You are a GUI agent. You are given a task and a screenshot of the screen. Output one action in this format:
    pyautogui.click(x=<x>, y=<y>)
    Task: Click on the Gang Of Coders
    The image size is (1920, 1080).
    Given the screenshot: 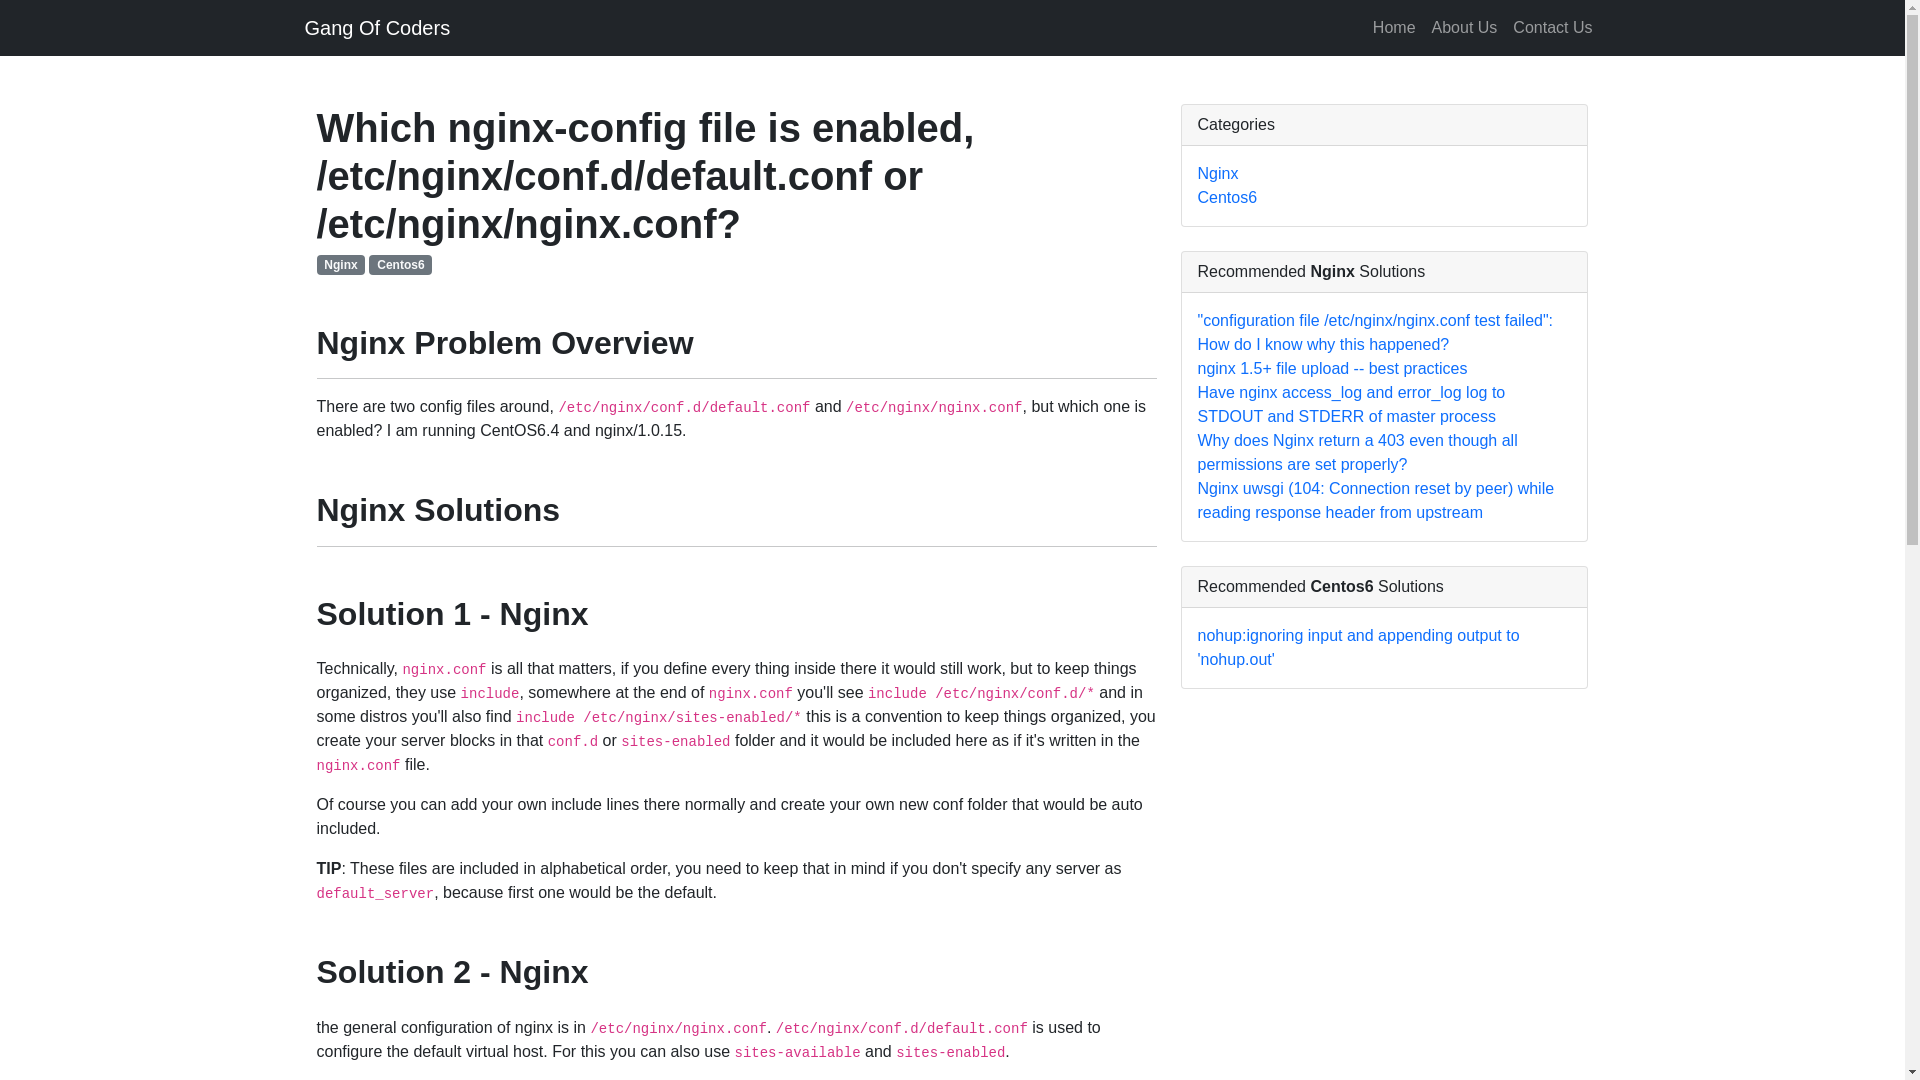 What is the action you would take?
    pyautogui.click(x=376, y=27)
    